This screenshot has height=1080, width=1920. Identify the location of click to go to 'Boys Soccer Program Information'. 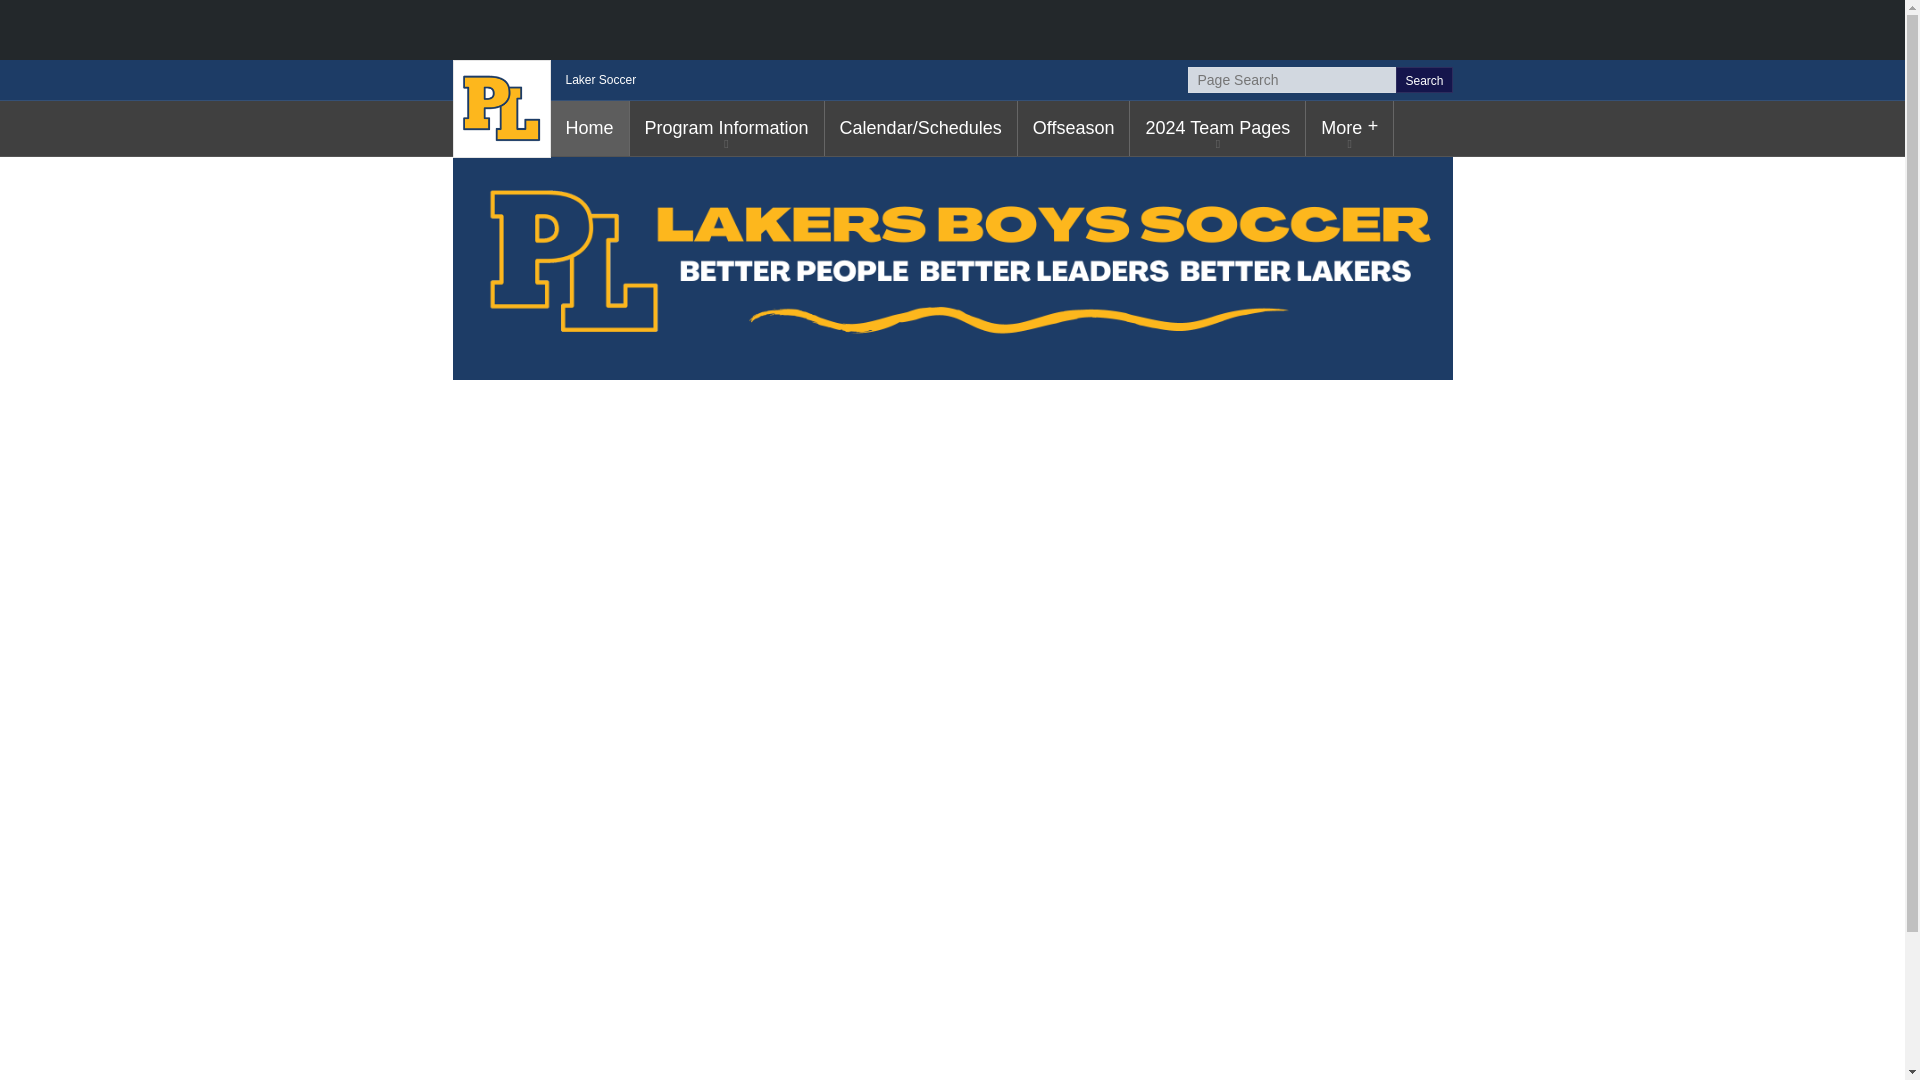
(726, 128).